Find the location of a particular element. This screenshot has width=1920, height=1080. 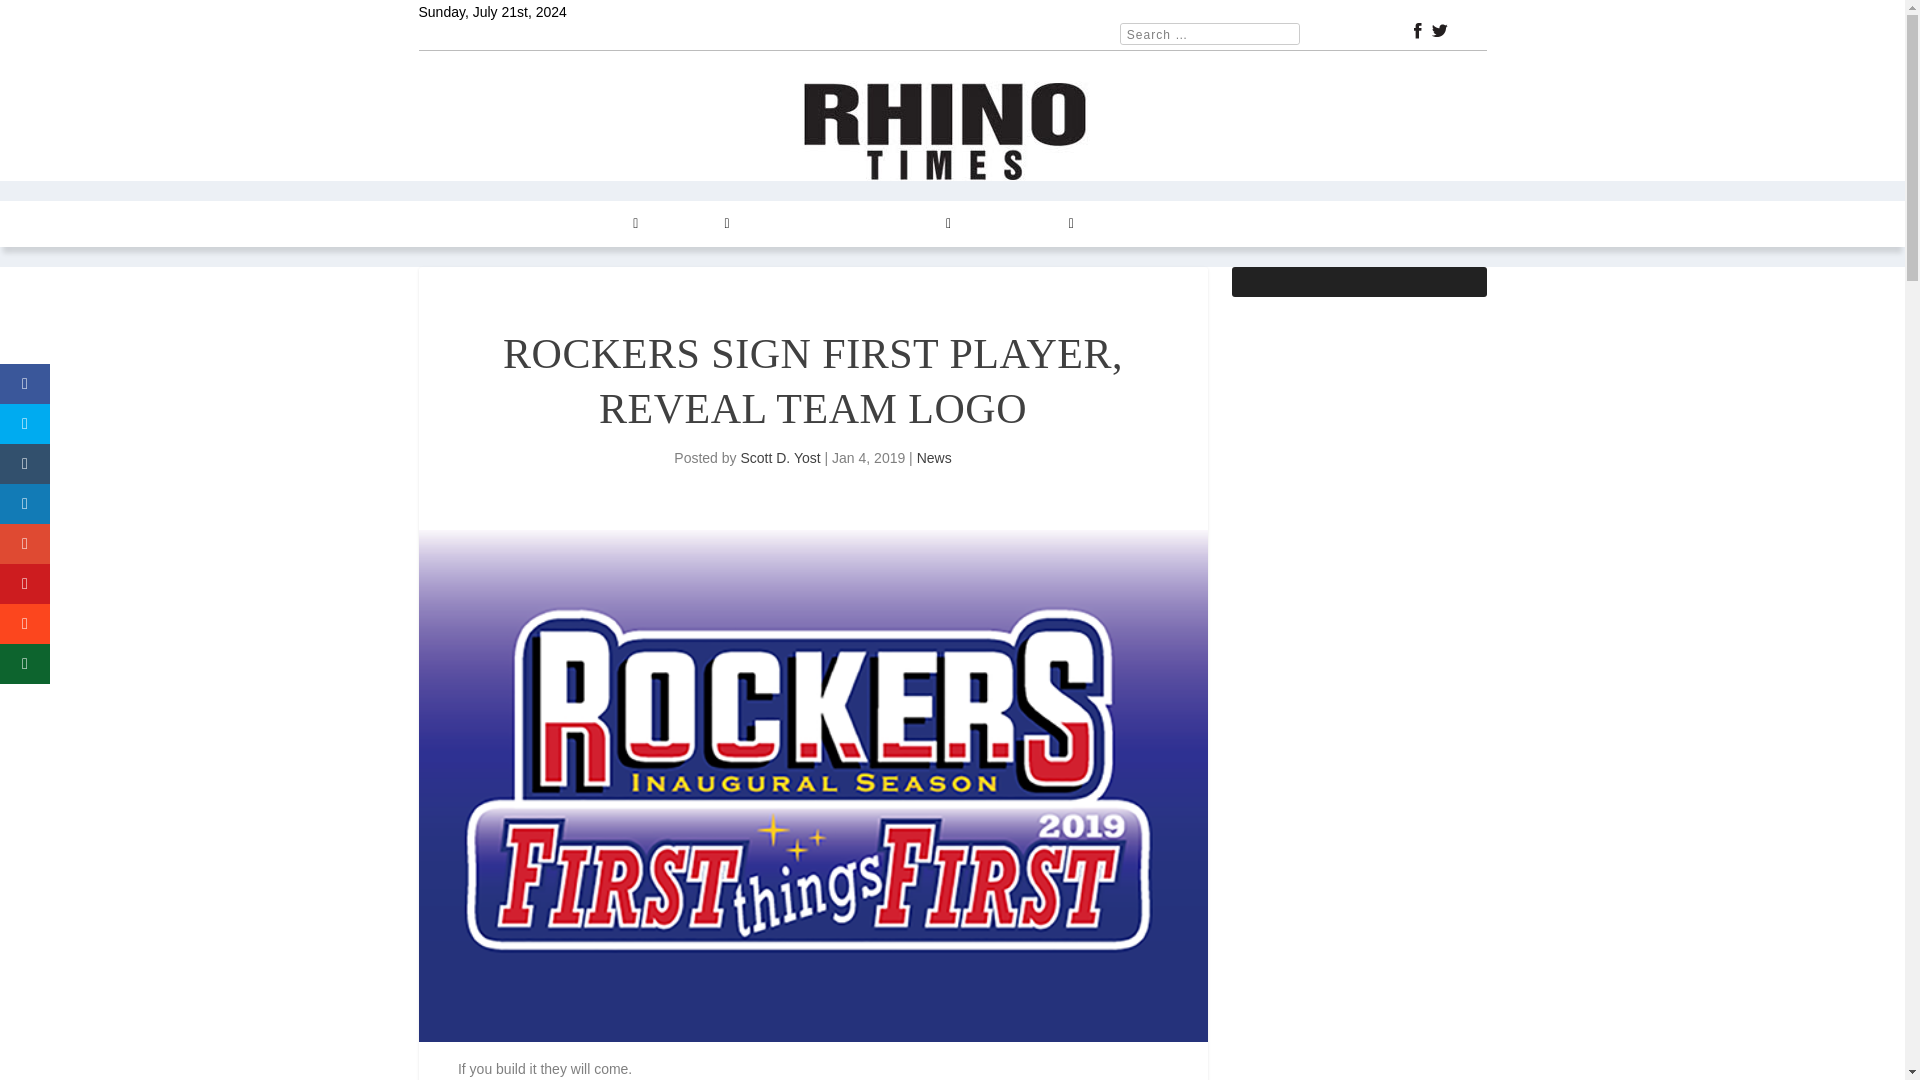

Posts by Scott D. Yost is located at coordinates (779, 458).